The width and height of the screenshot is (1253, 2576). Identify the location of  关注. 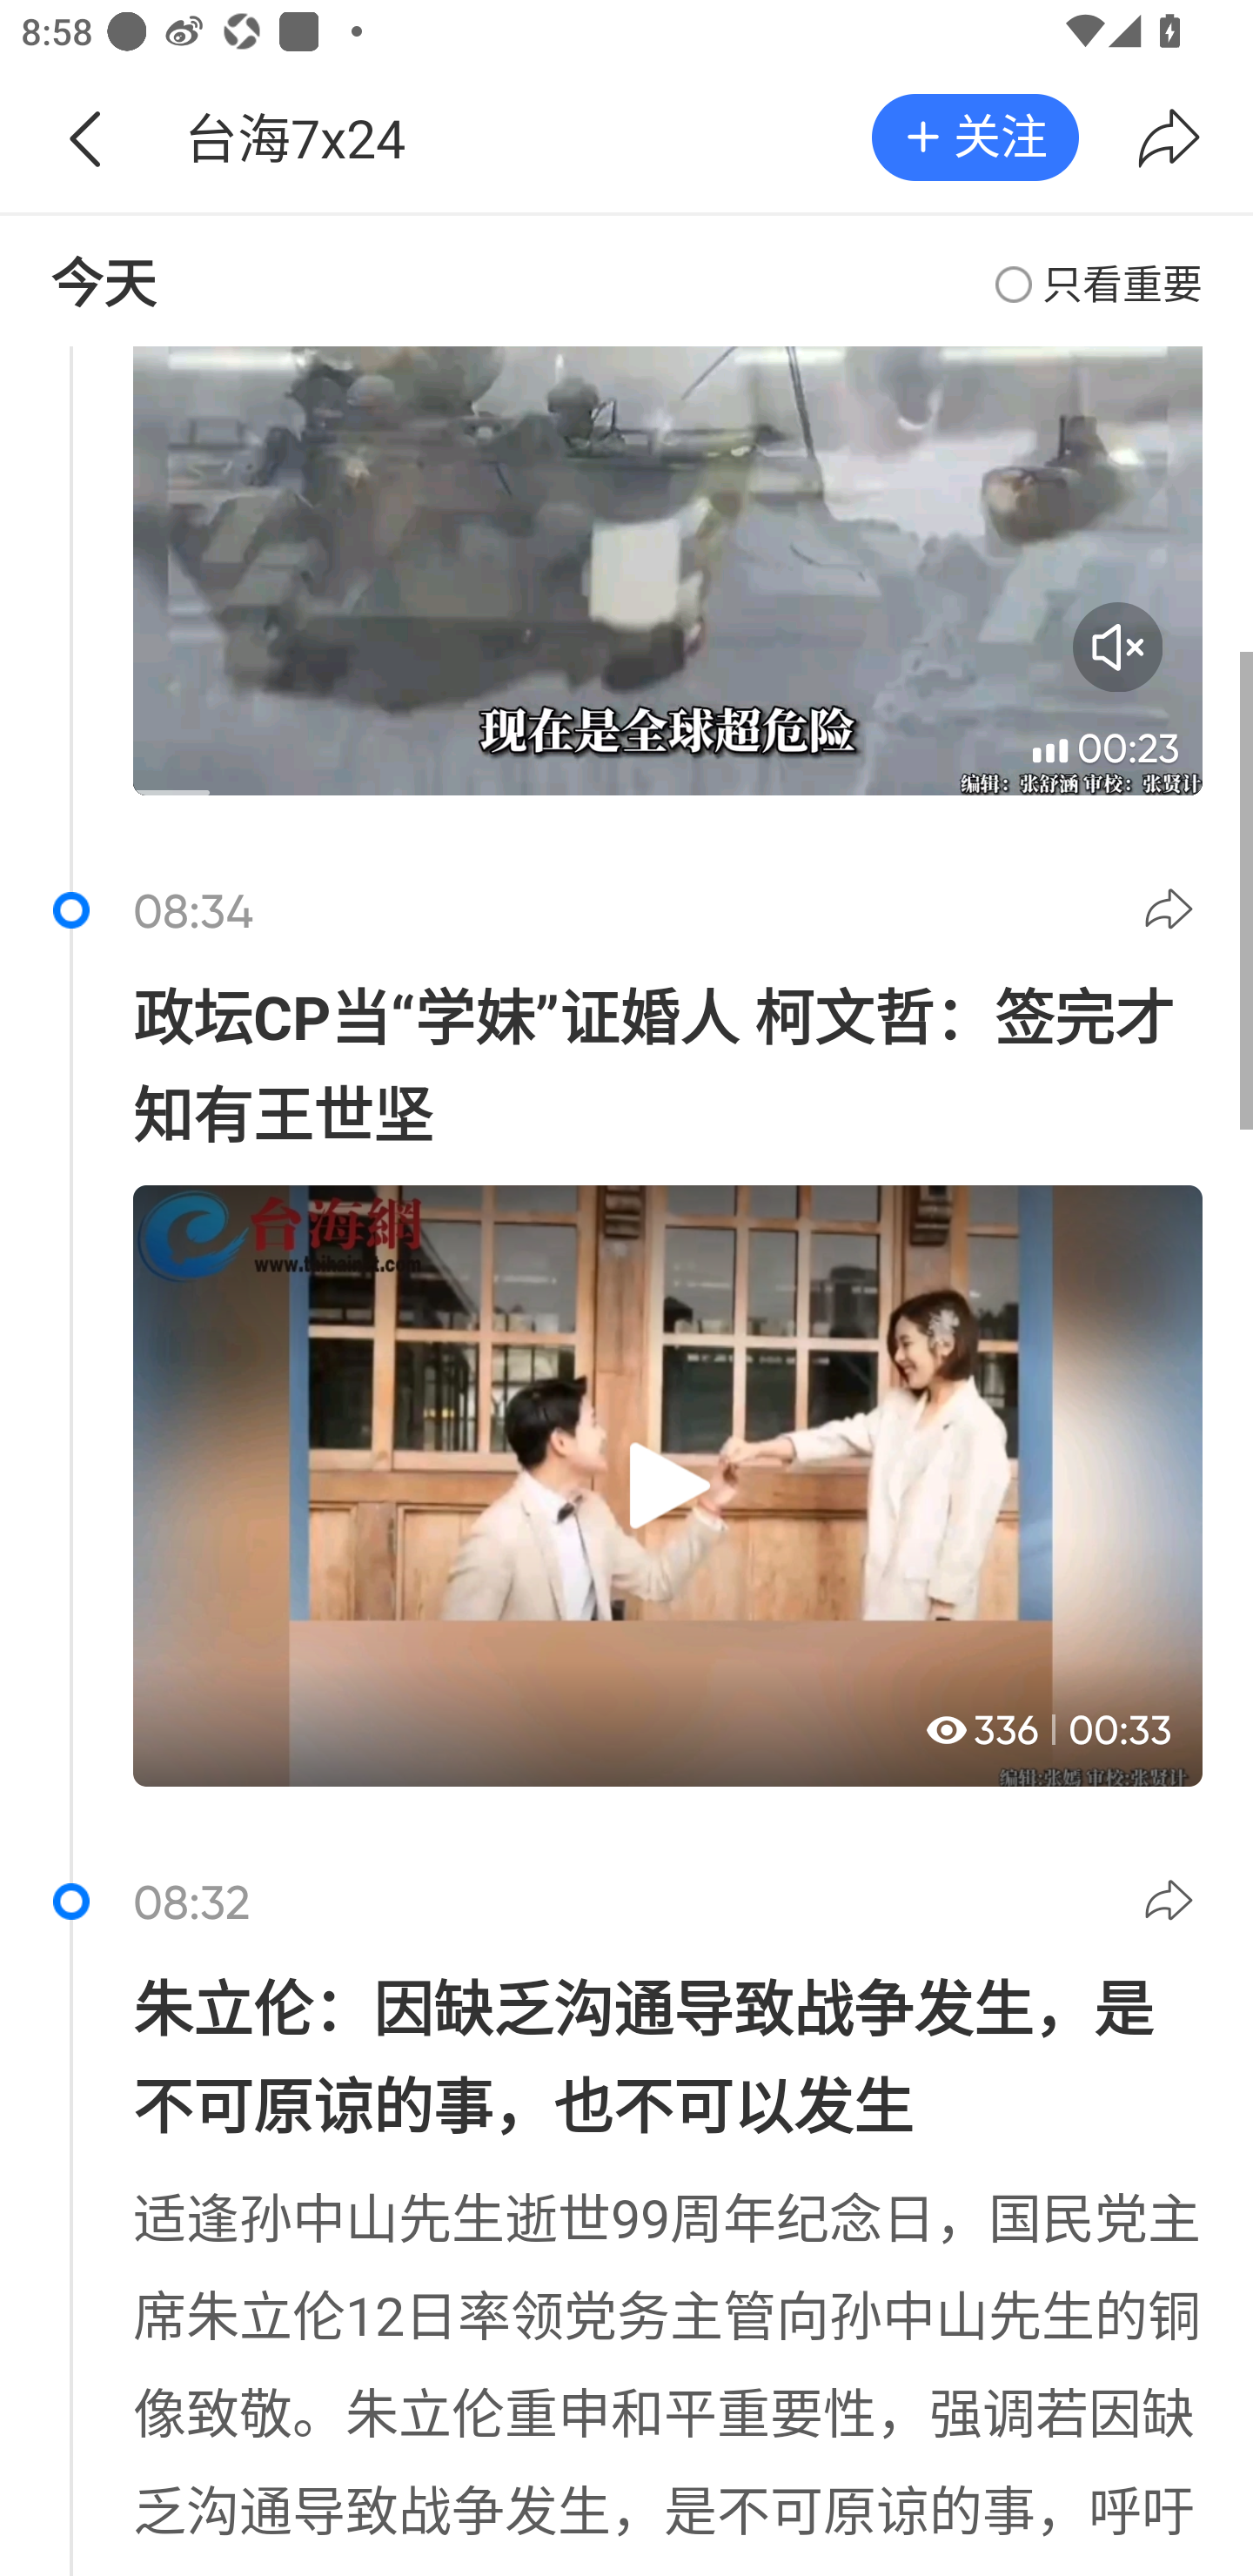
(975, 136).